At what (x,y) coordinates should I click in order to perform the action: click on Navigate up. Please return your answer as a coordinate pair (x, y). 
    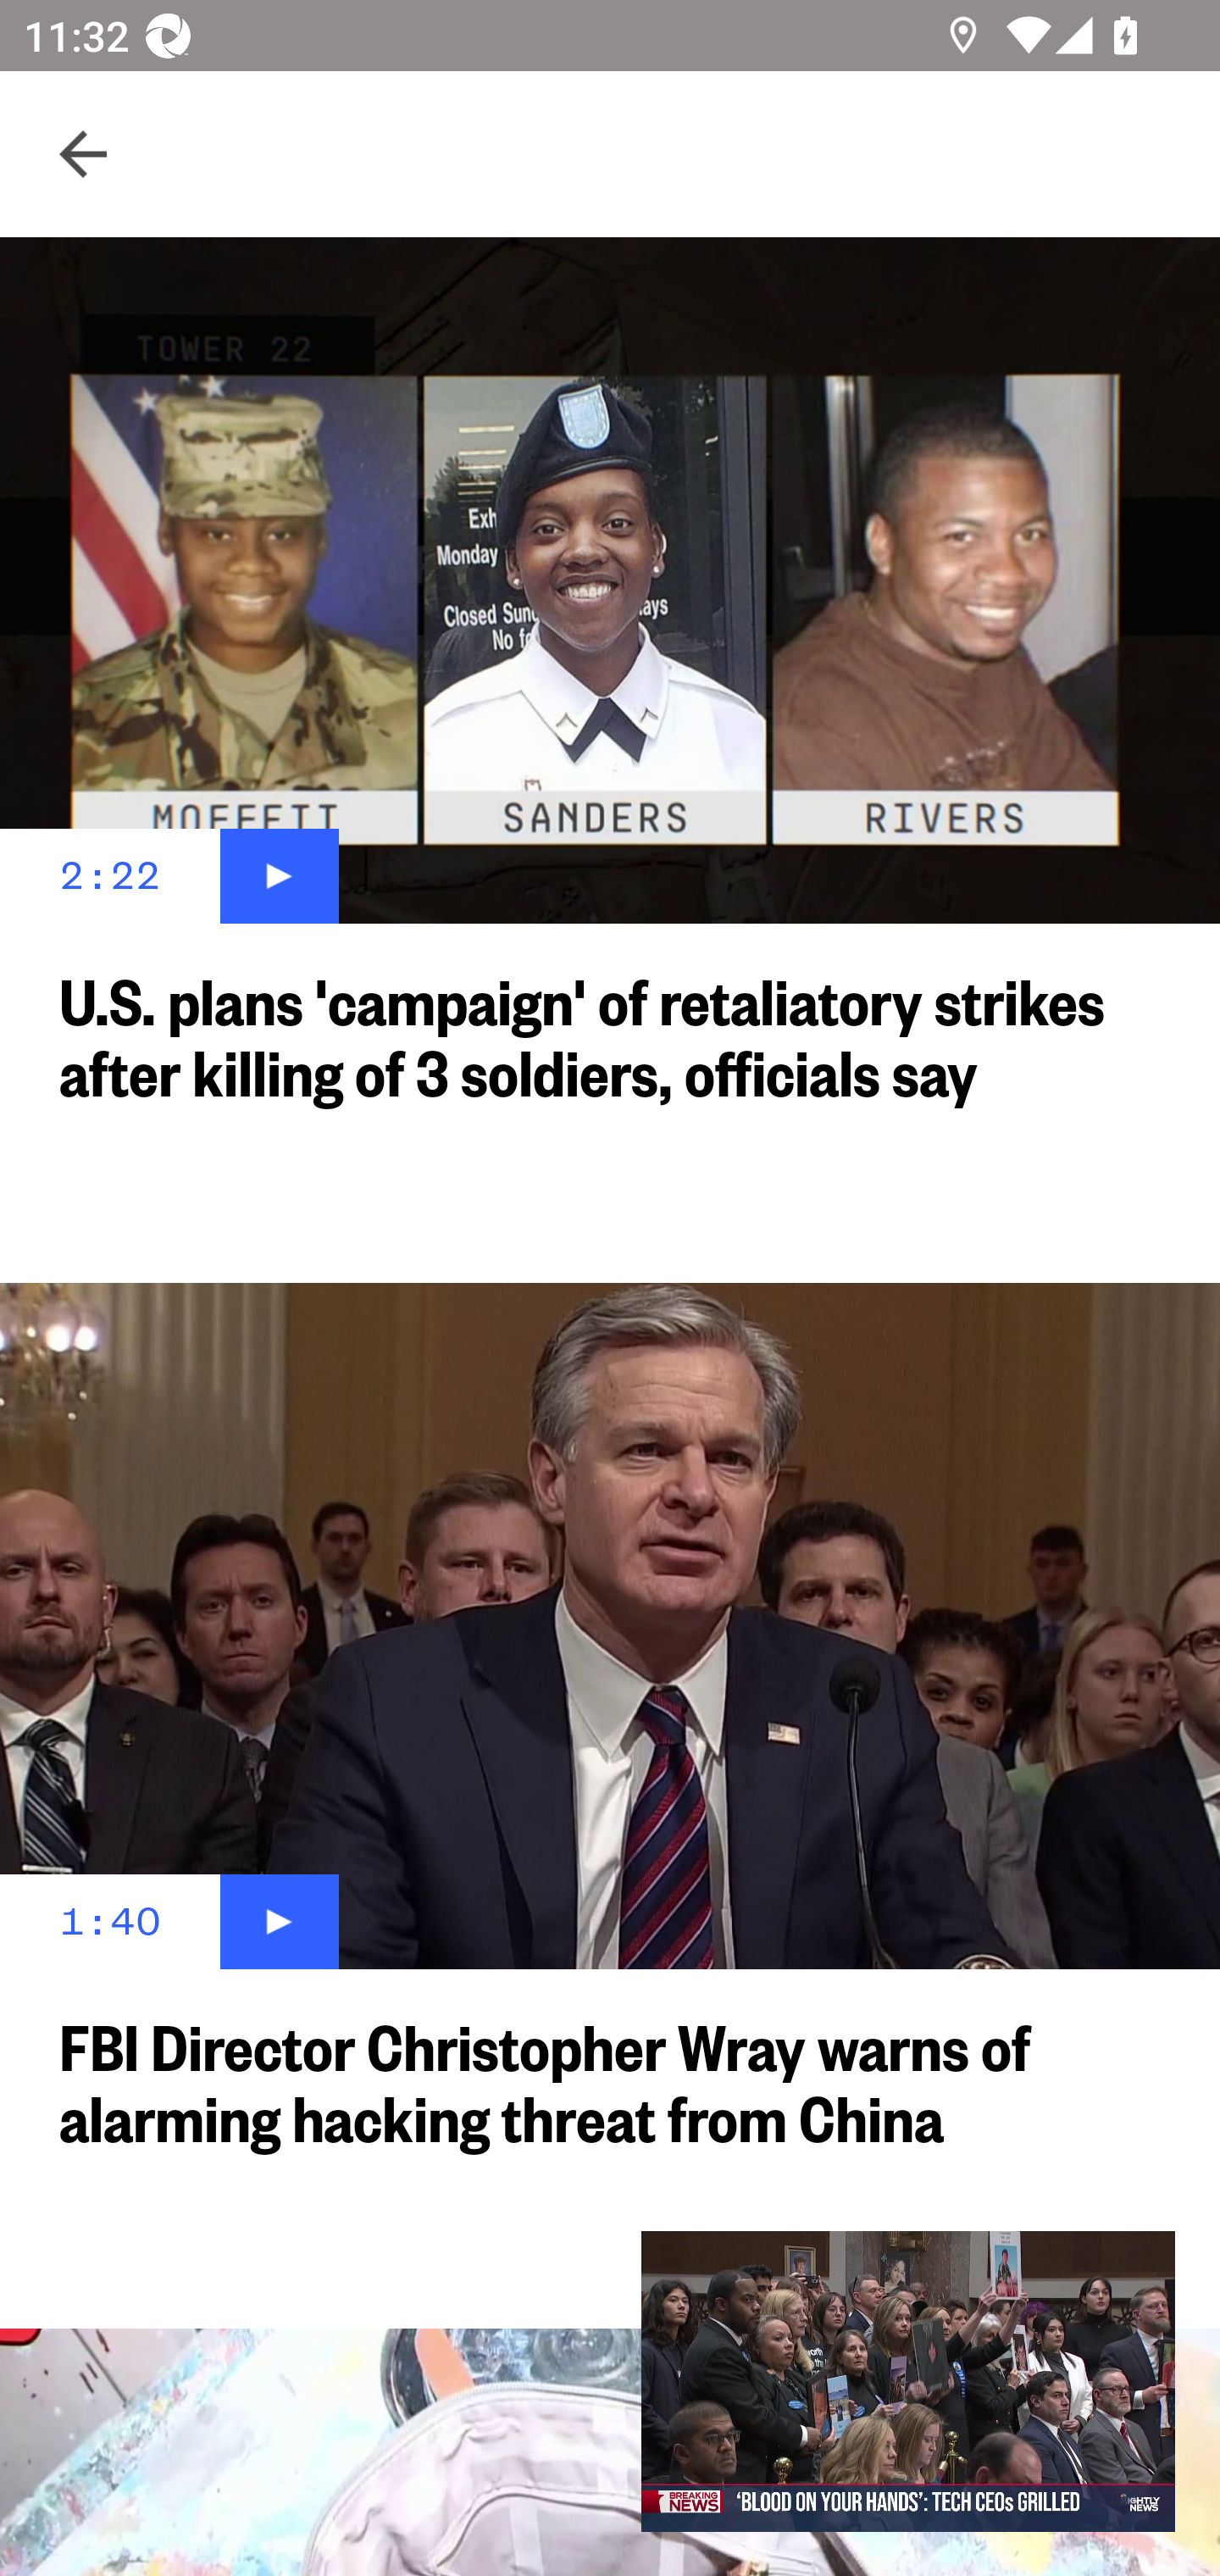
    Looking at the image, I should click on (83, 154).